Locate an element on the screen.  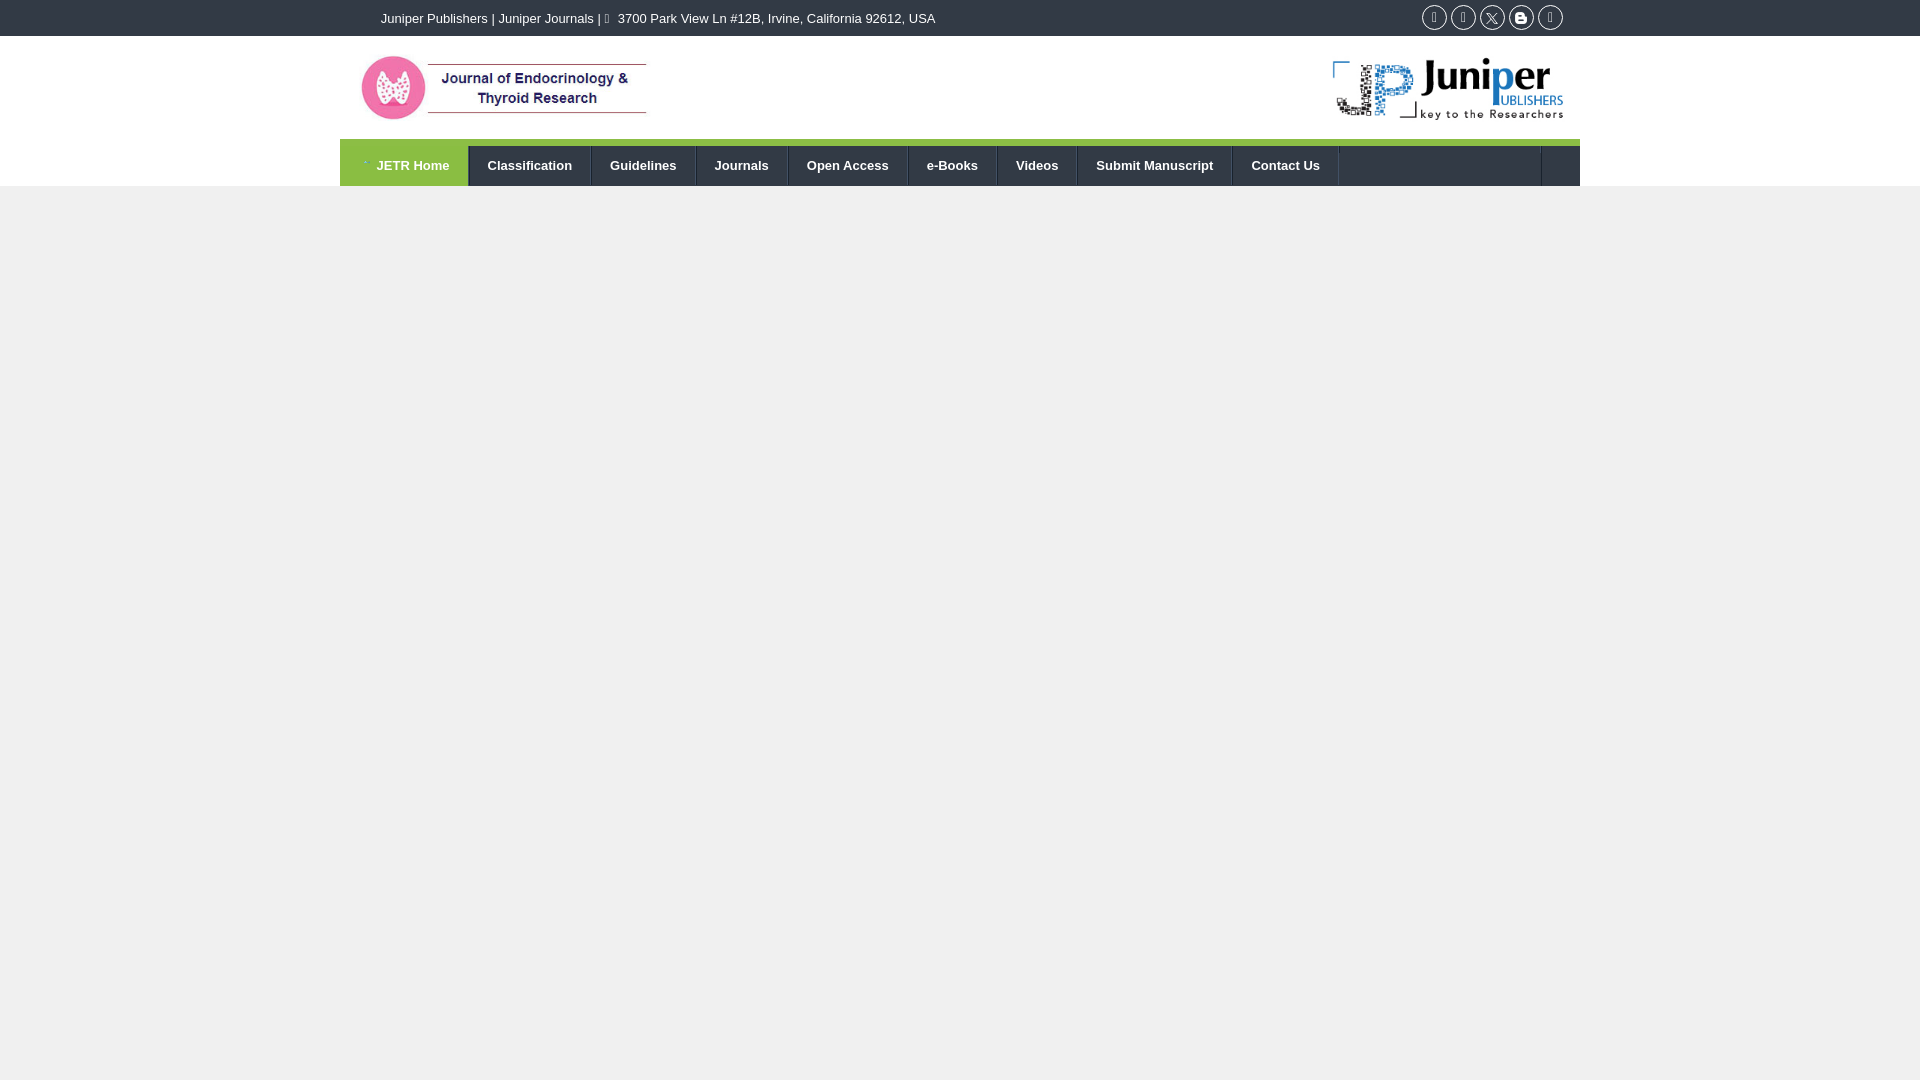
Juniper Journals is located at coordinates (545, 18).